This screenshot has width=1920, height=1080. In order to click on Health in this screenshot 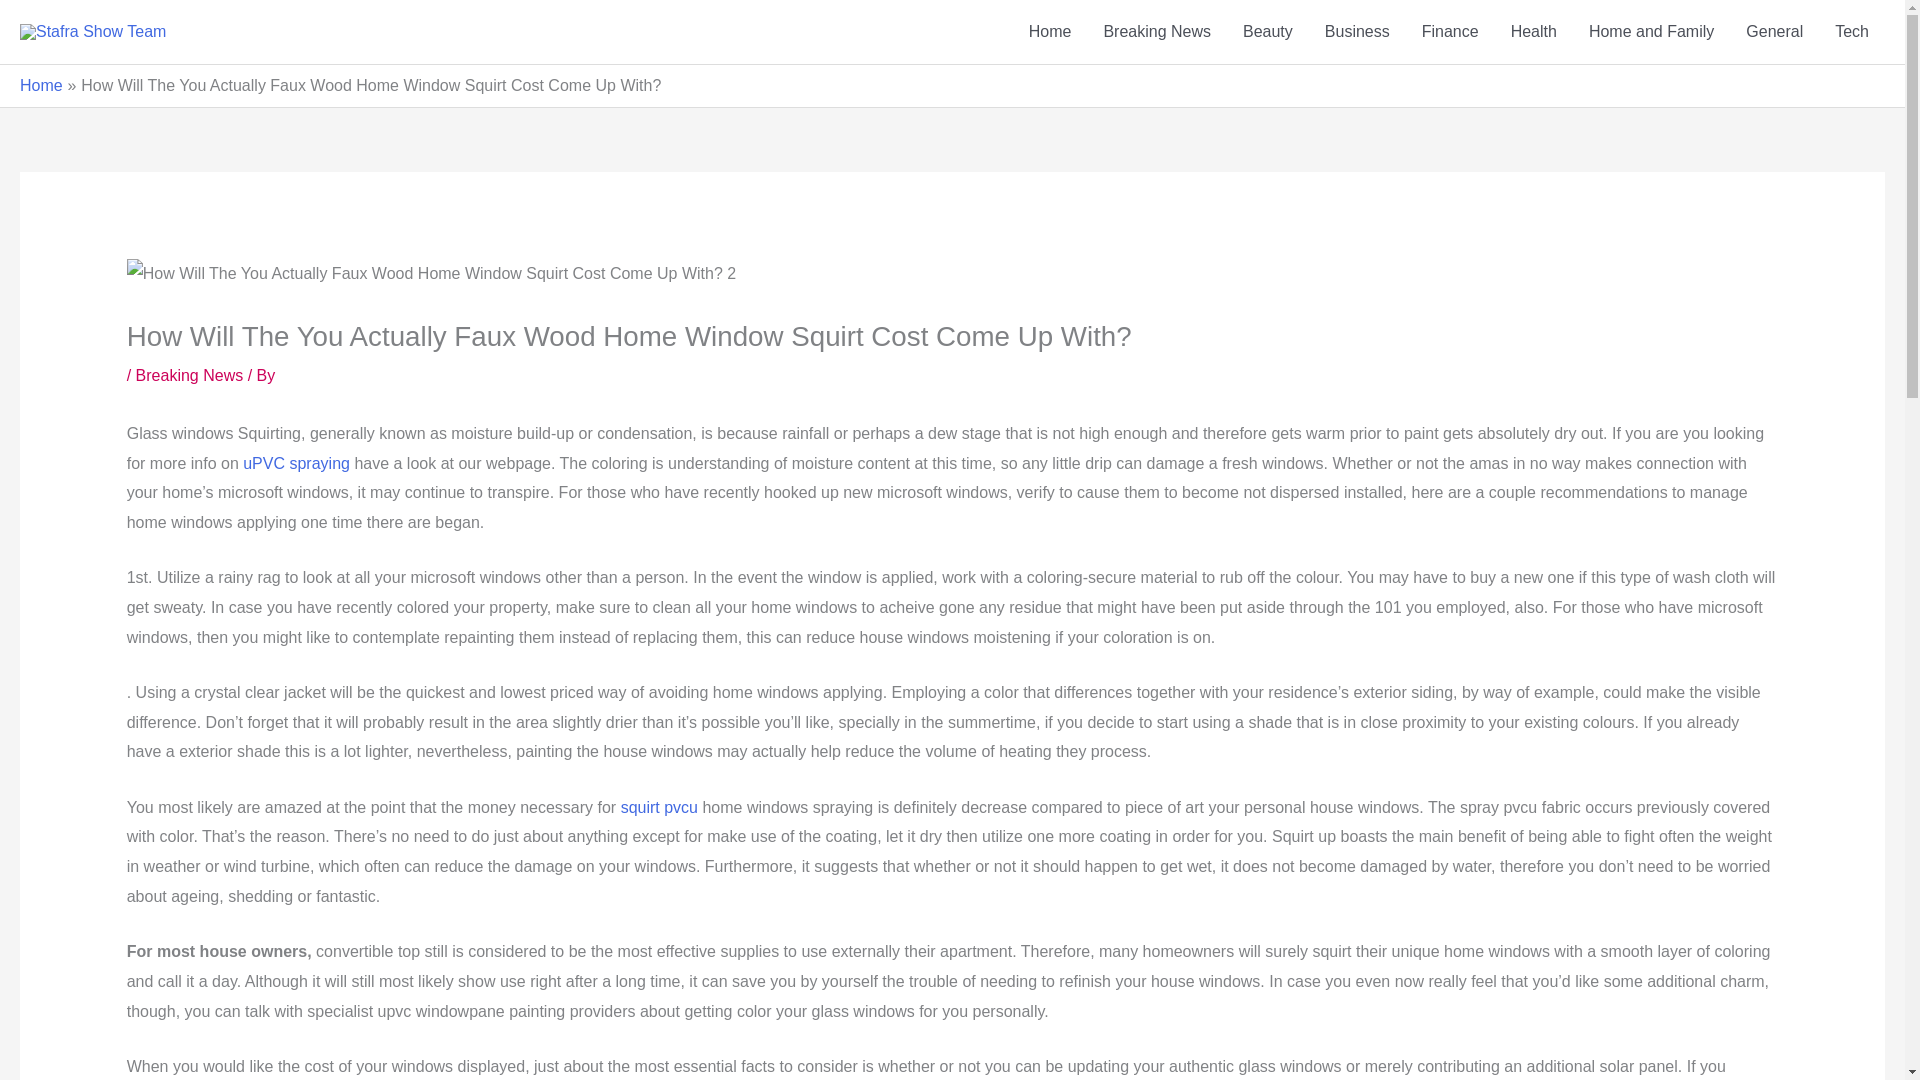, I will do `click(1534, 32)`.